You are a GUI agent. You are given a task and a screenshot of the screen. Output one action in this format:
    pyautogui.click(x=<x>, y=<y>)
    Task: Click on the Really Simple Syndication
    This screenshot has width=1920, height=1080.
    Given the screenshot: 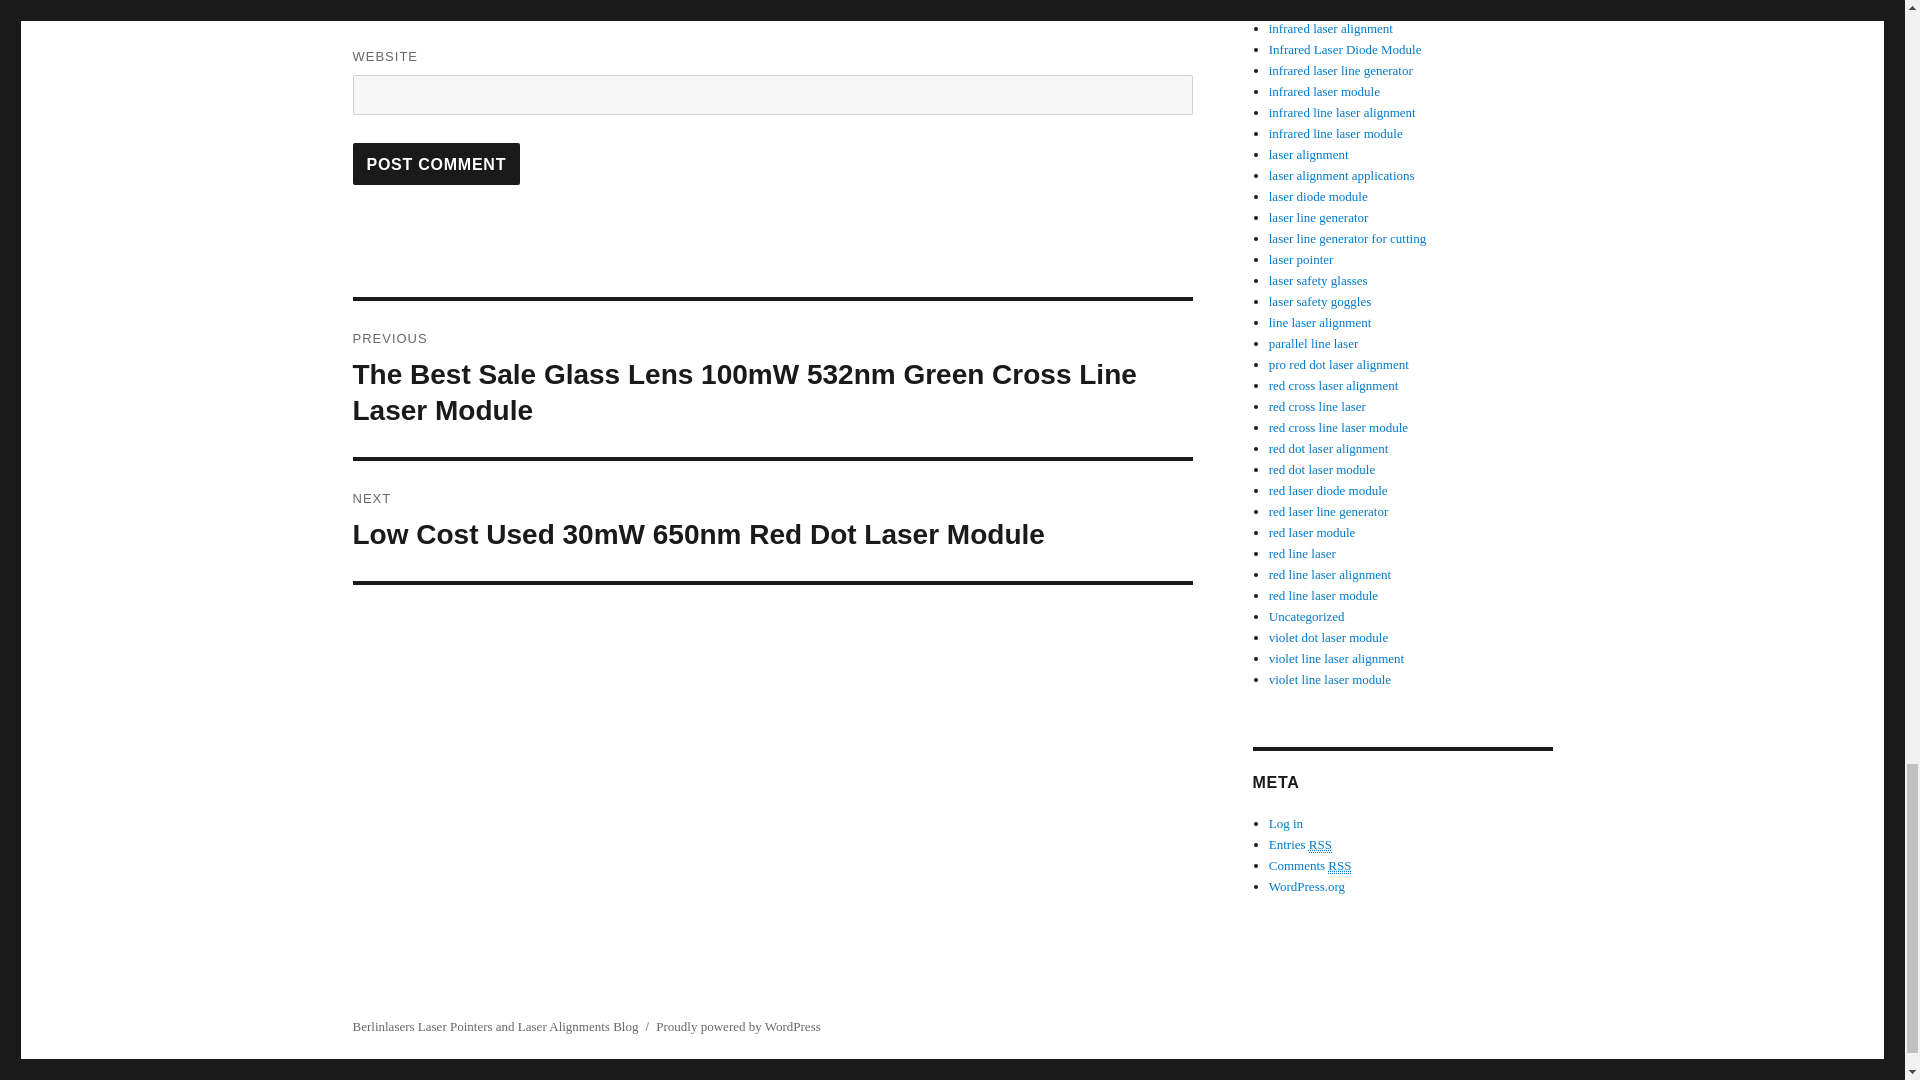 What is the action you would take?
    pyautogui.click(x=1320, y=845)
    